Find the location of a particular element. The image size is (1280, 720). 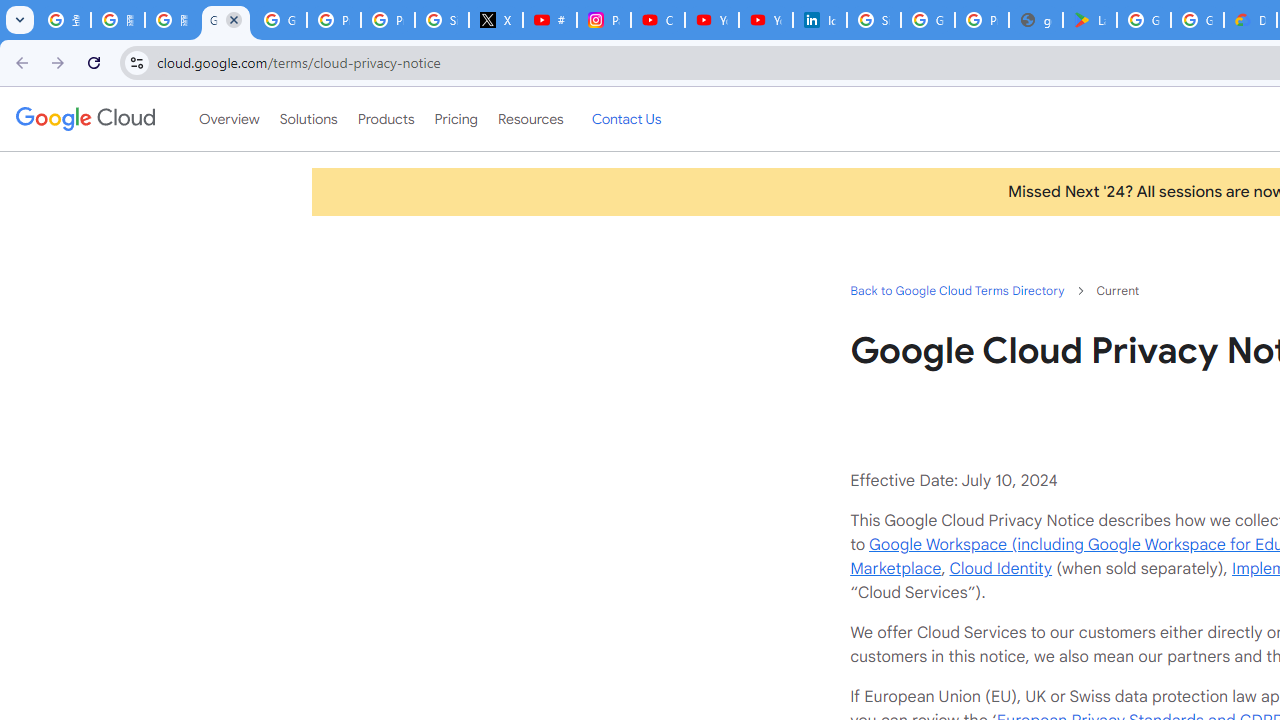

Privacy Help Center - Policies Help is located at coordinates (388, 20).